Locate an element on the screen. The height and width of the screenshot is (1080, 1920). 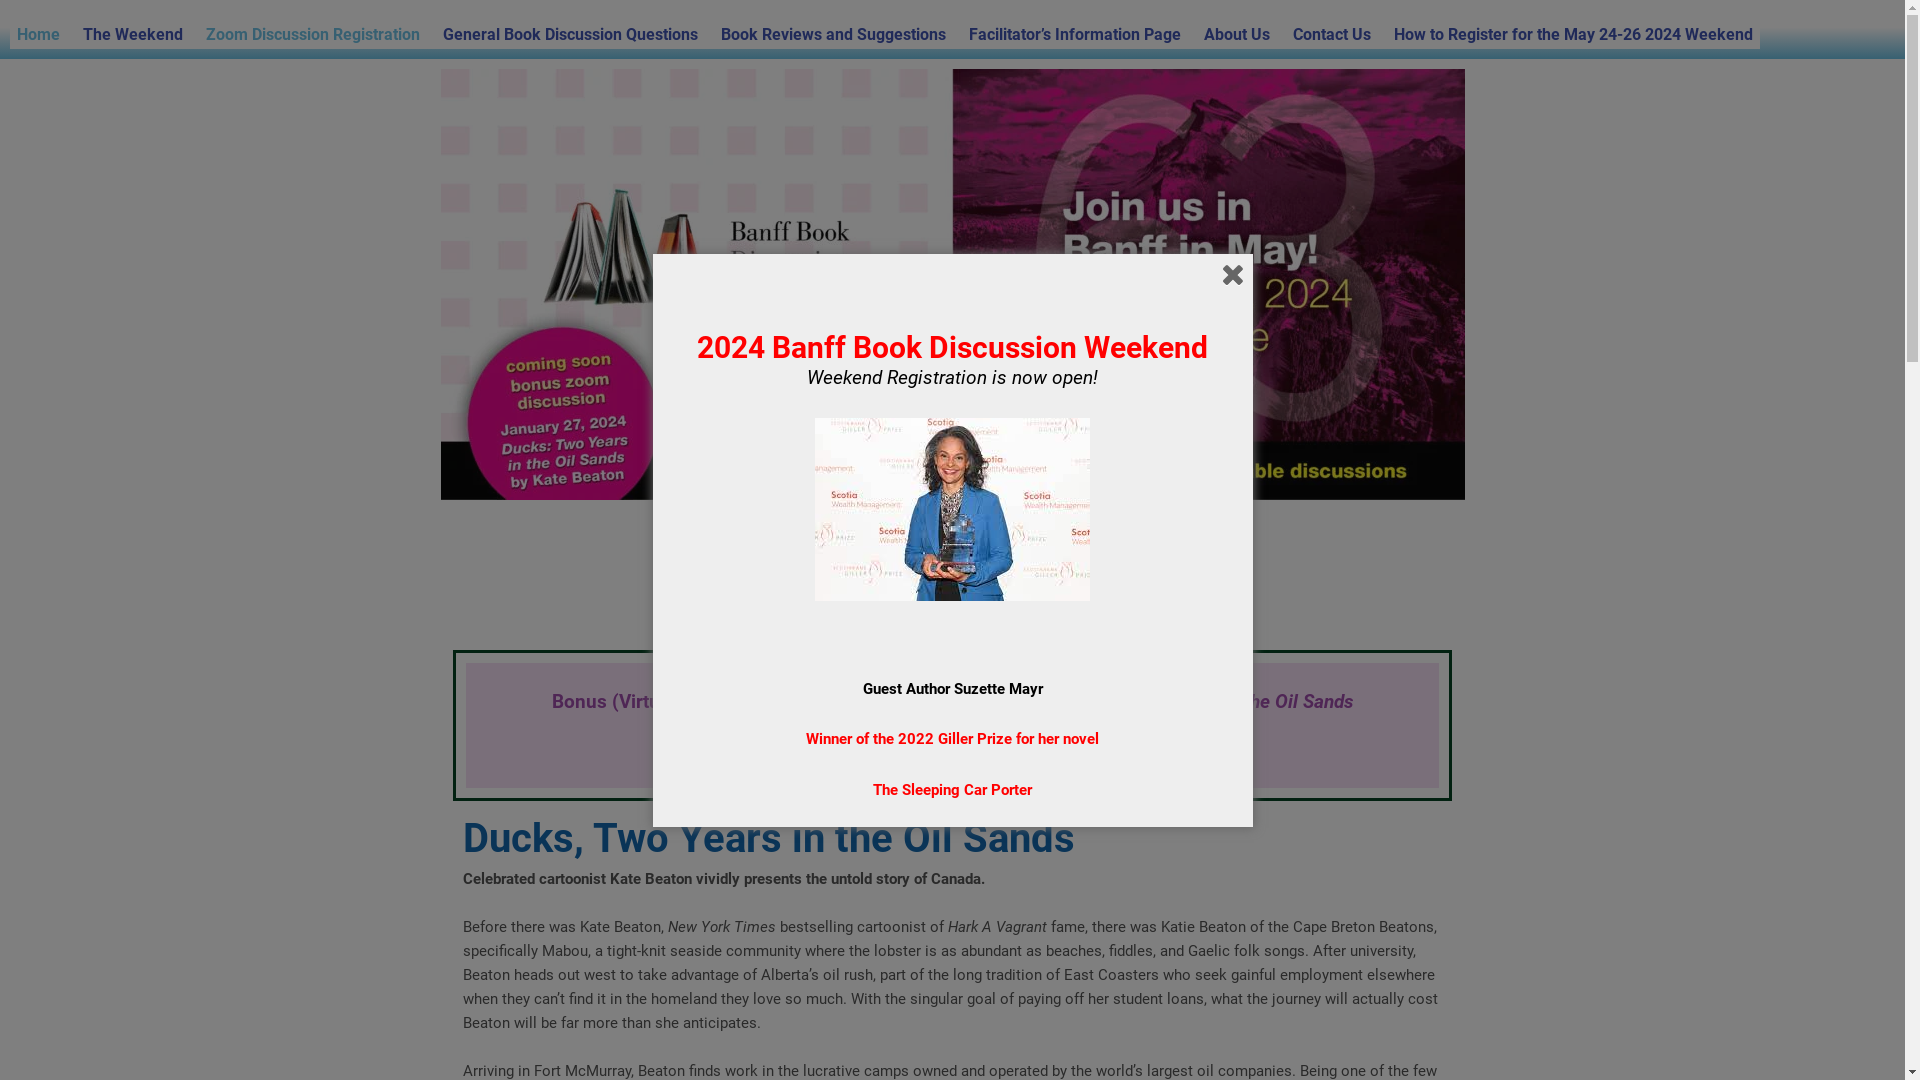
About Us is located at coordinates (1237, 35).